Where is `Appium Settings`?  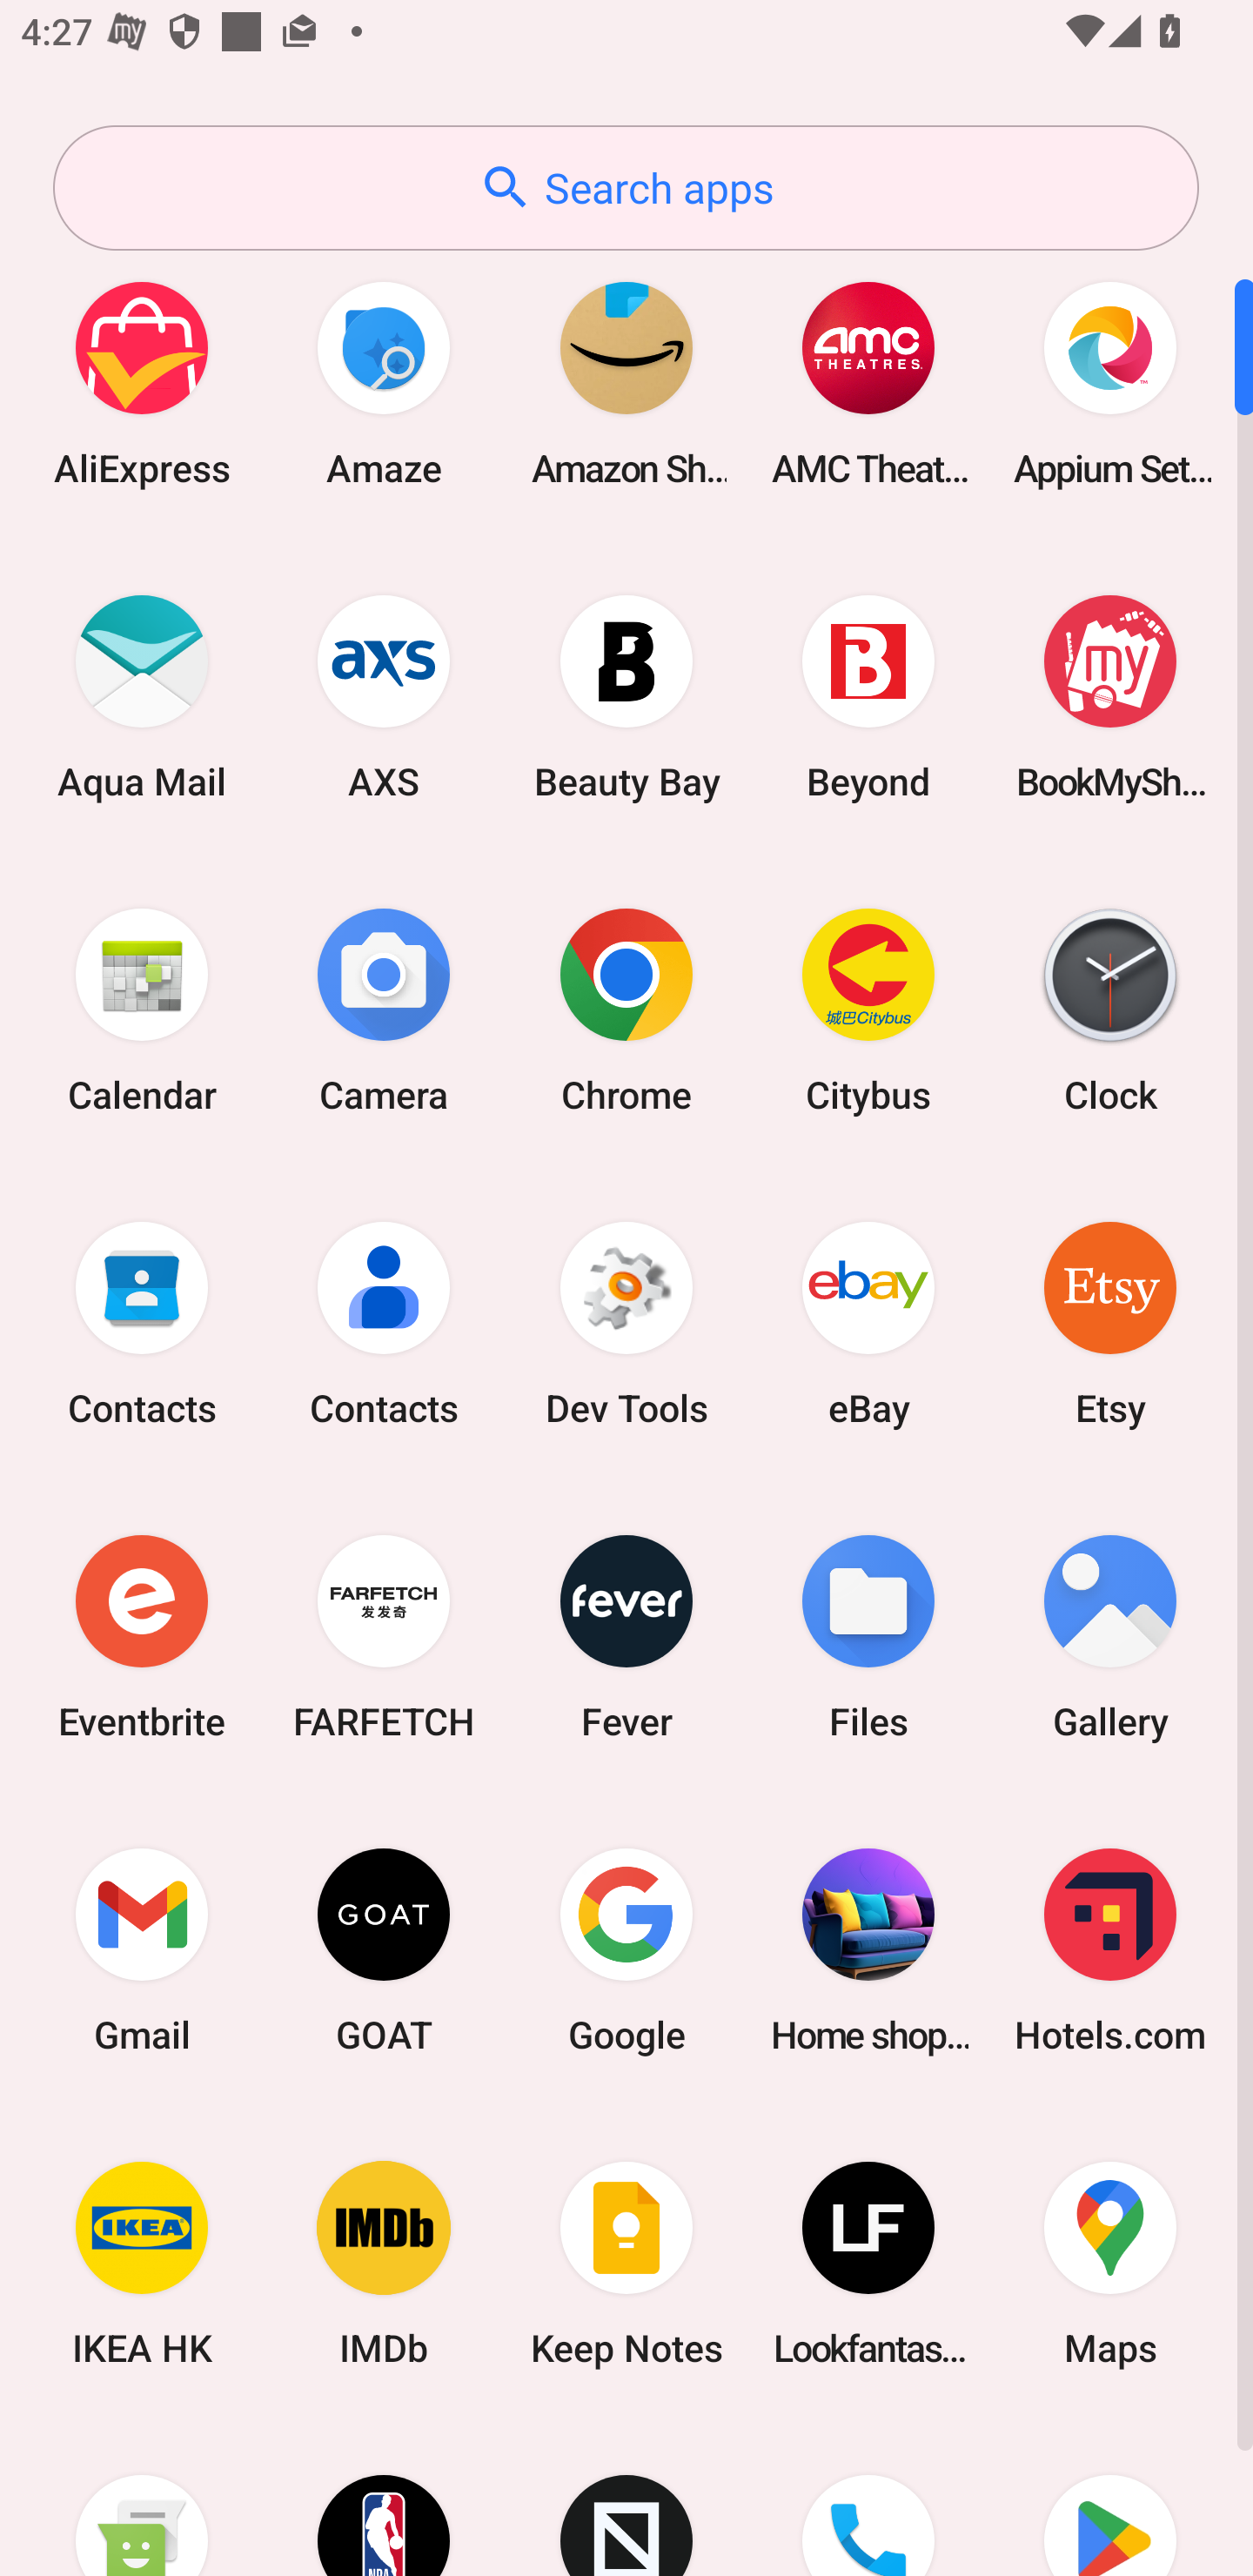 Appium Settings is located at coordinates (1110, 383).